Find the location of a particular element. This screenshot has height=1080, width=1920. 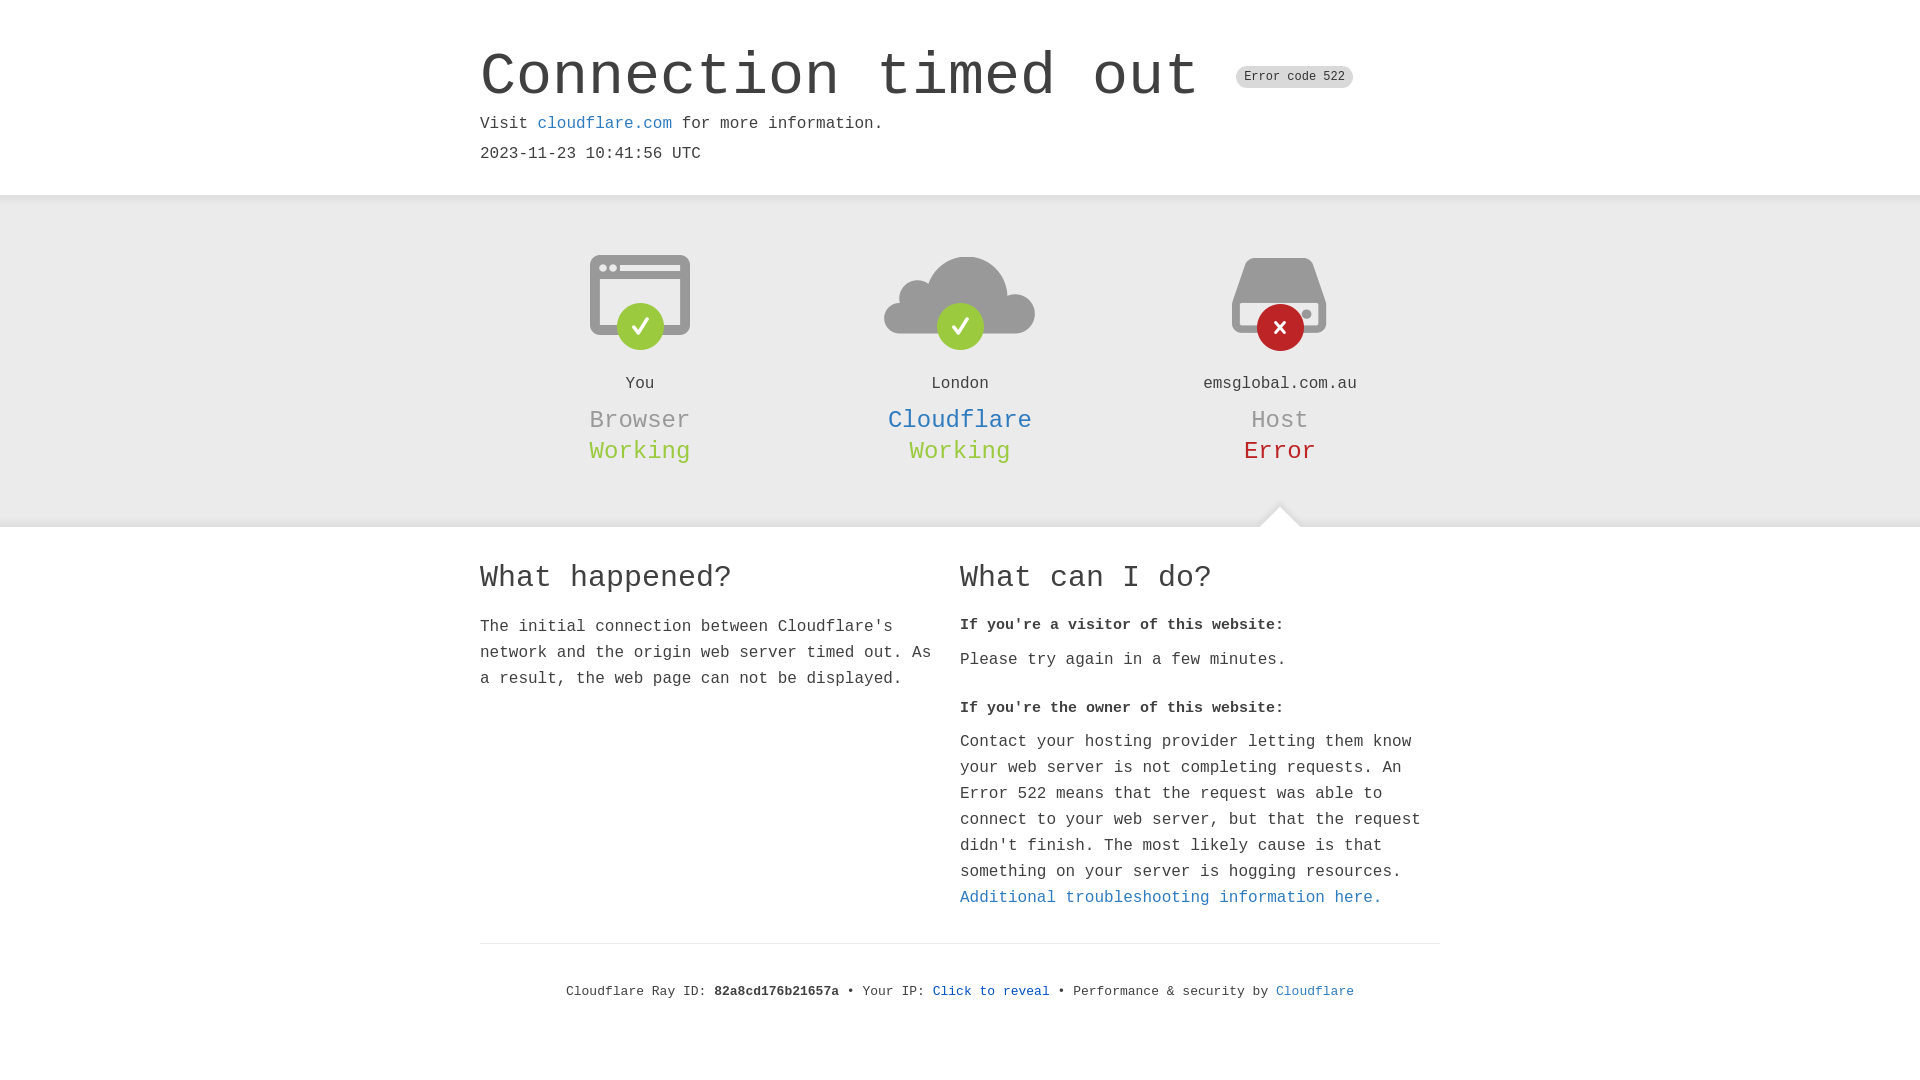

Click to reveal is located at coordinates (992, 992).